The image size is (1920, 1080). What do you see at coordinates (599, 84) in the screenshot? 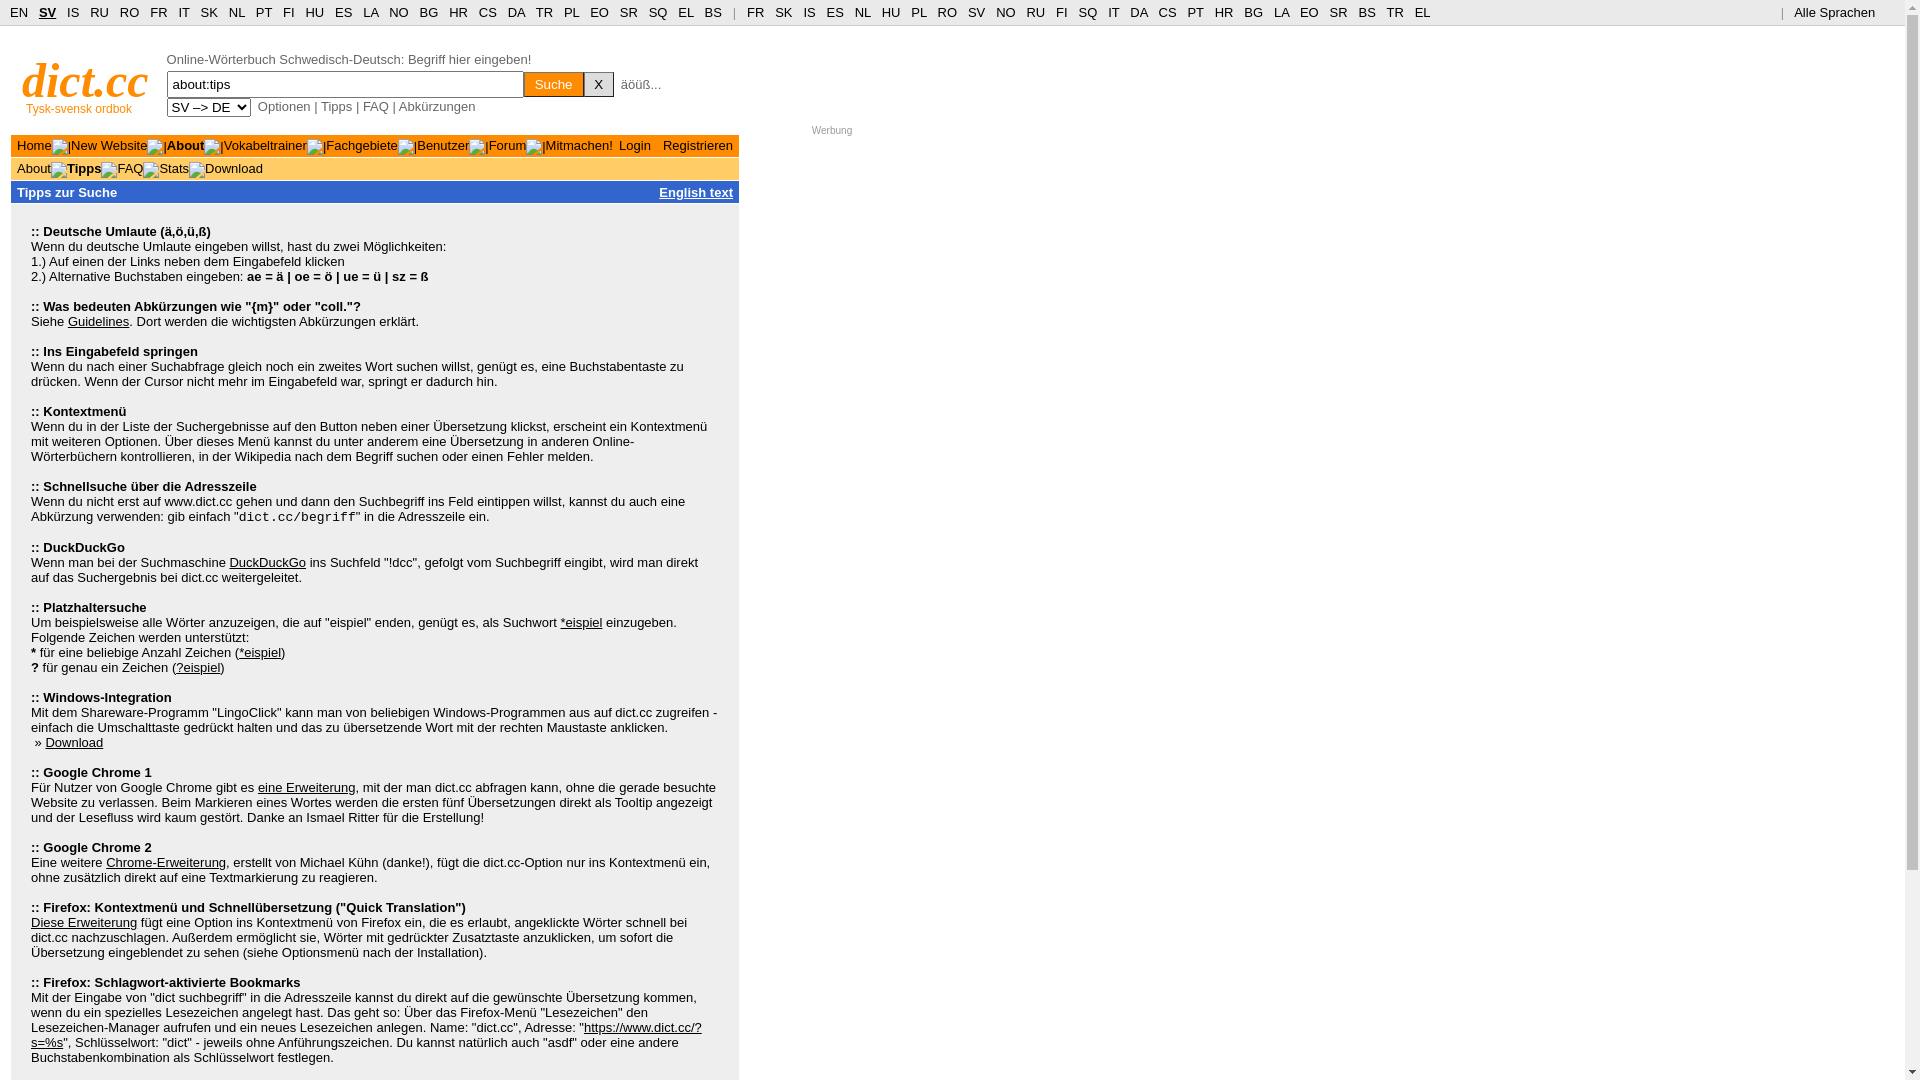
I see `X` at bounding box center [599, 84].